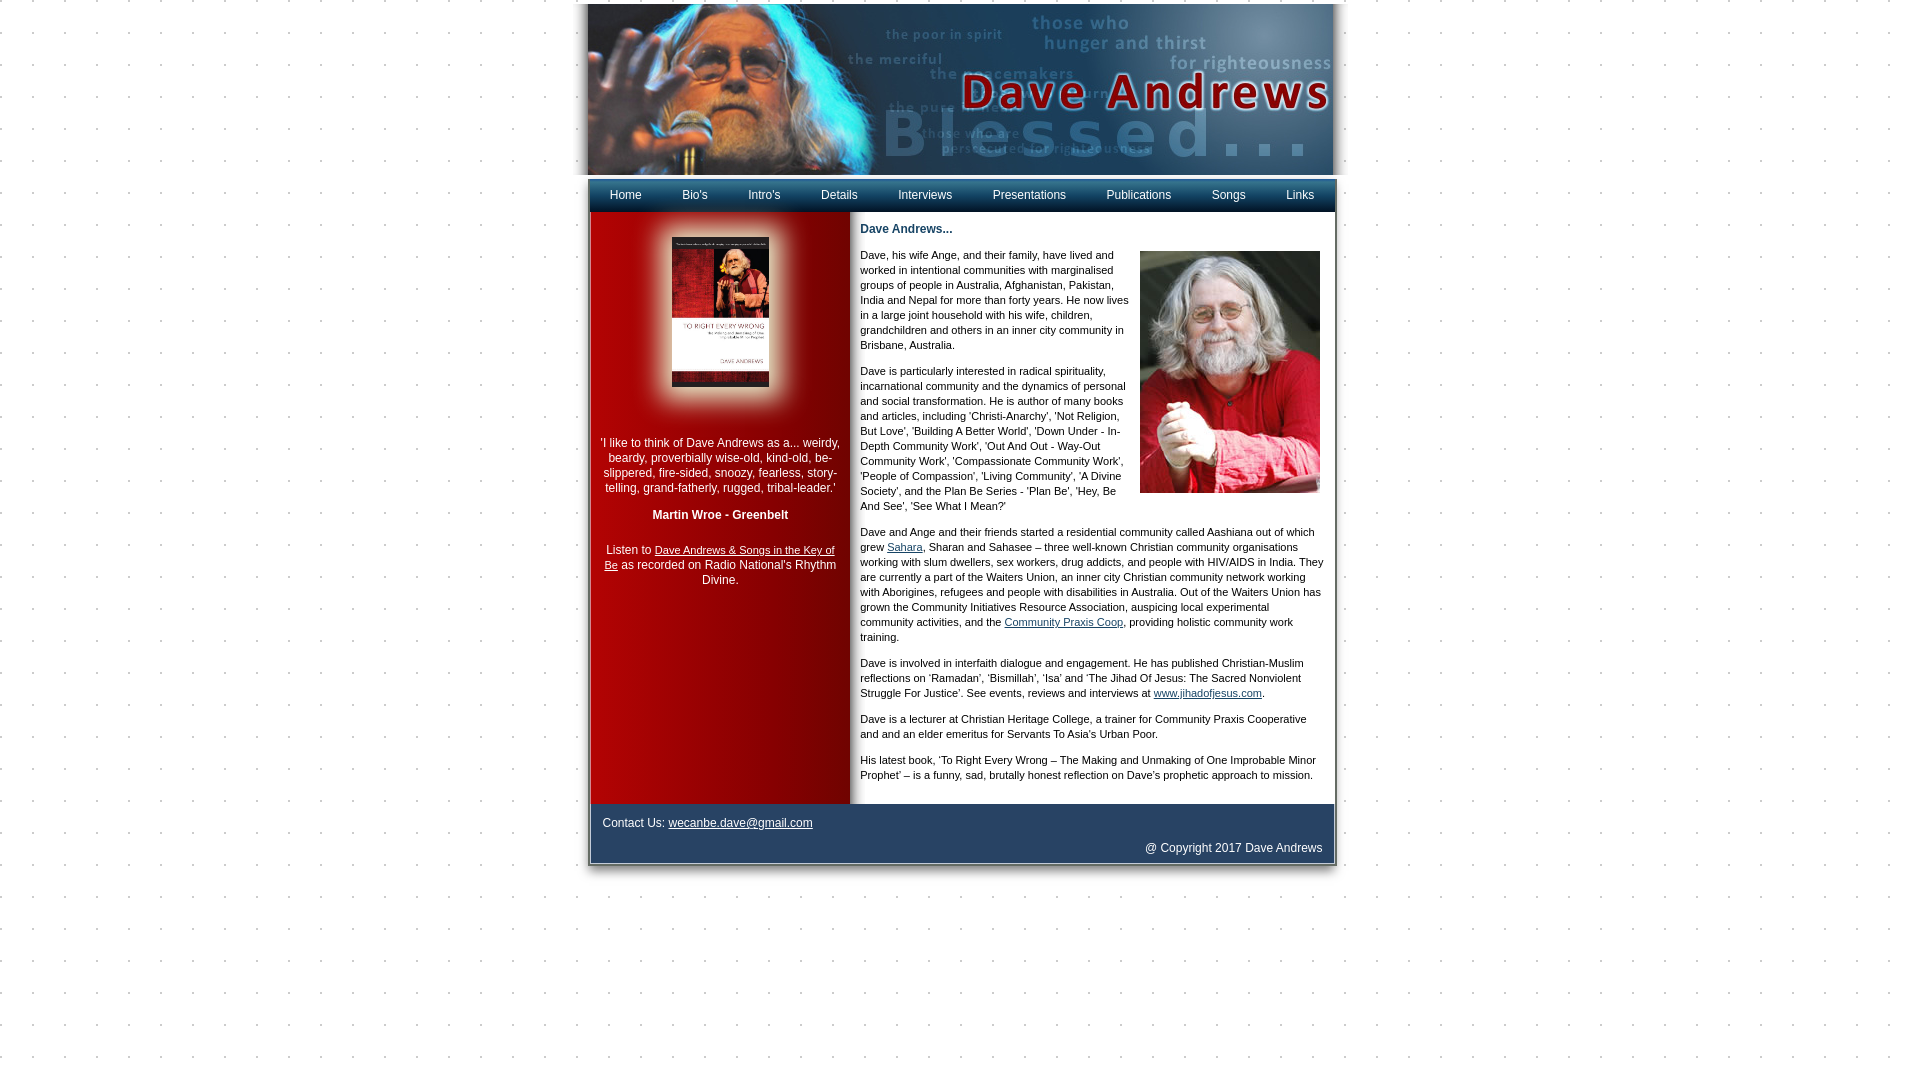  Describe the element at coordinates (925, 196) in the screenshot. I see `Interviews` at that location.